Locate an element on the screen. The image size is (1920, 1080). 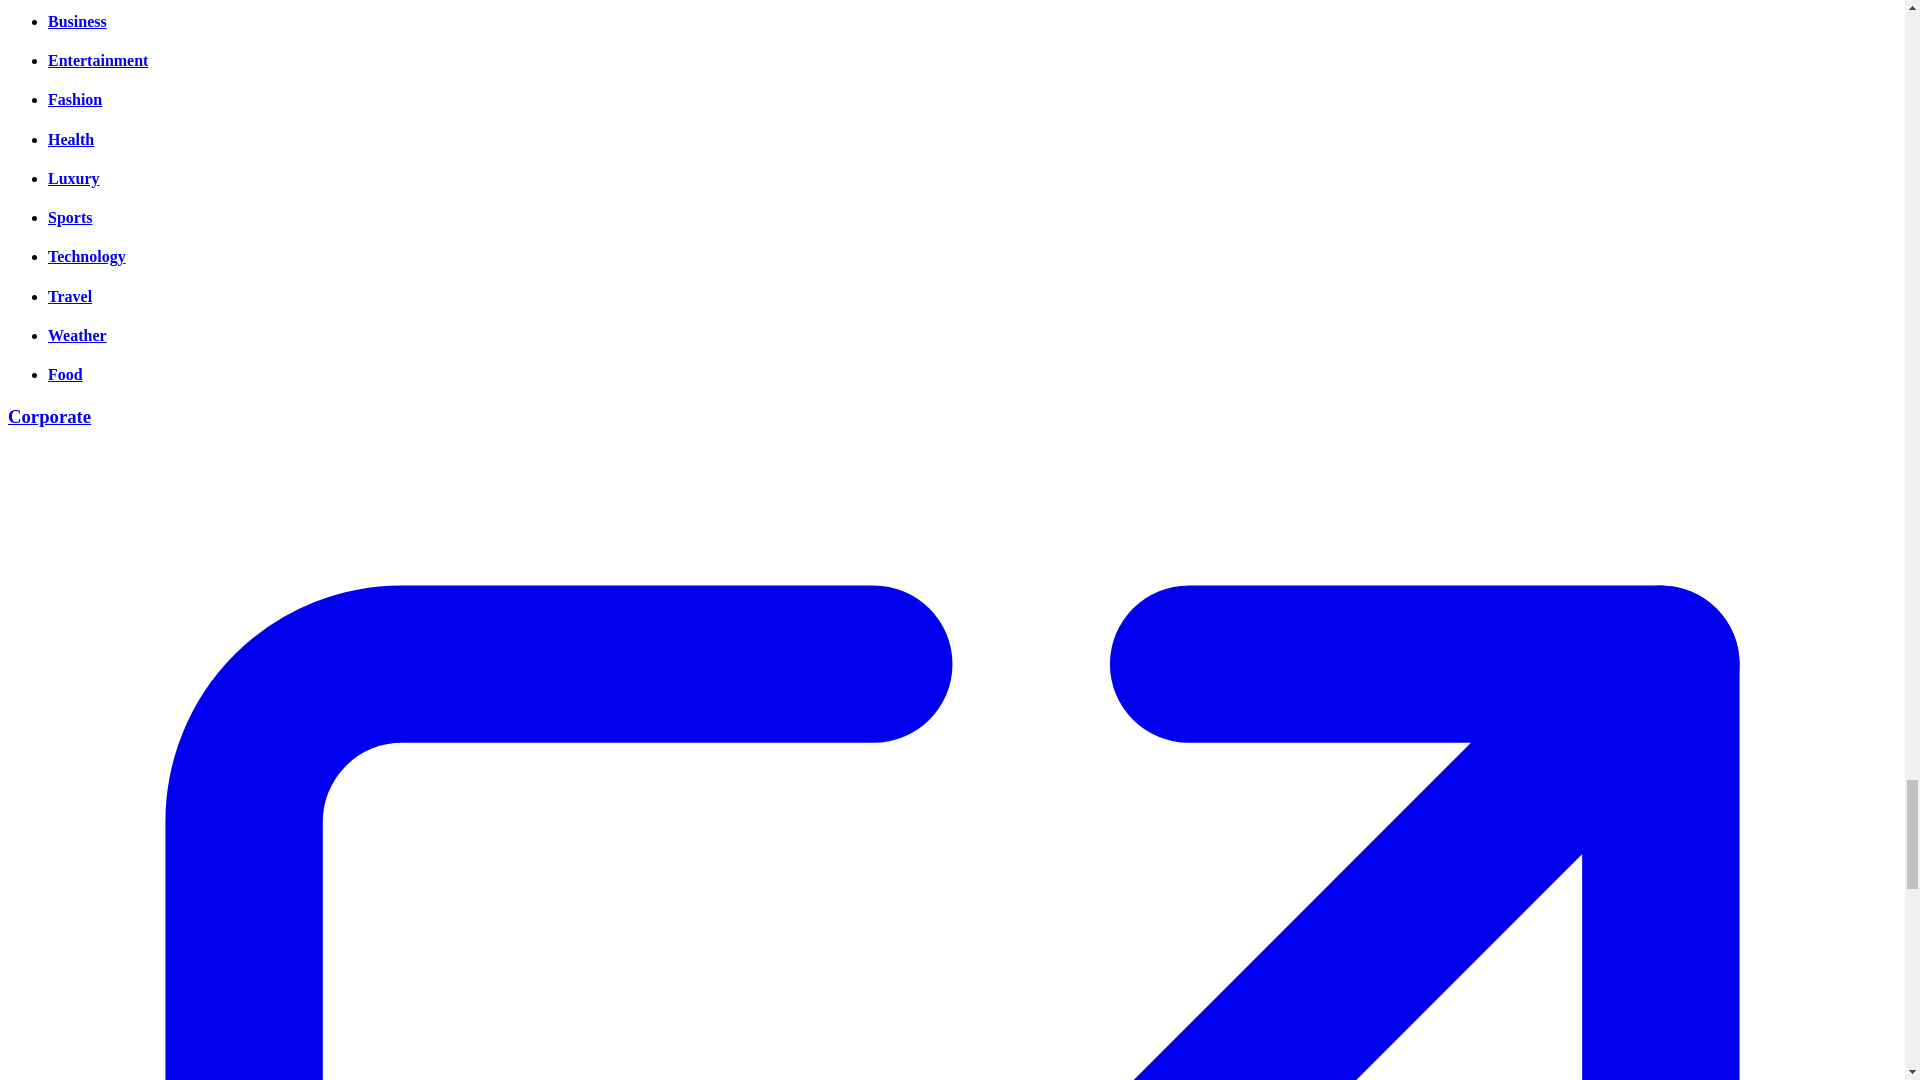
Weather is located at coordinates (78, 336).